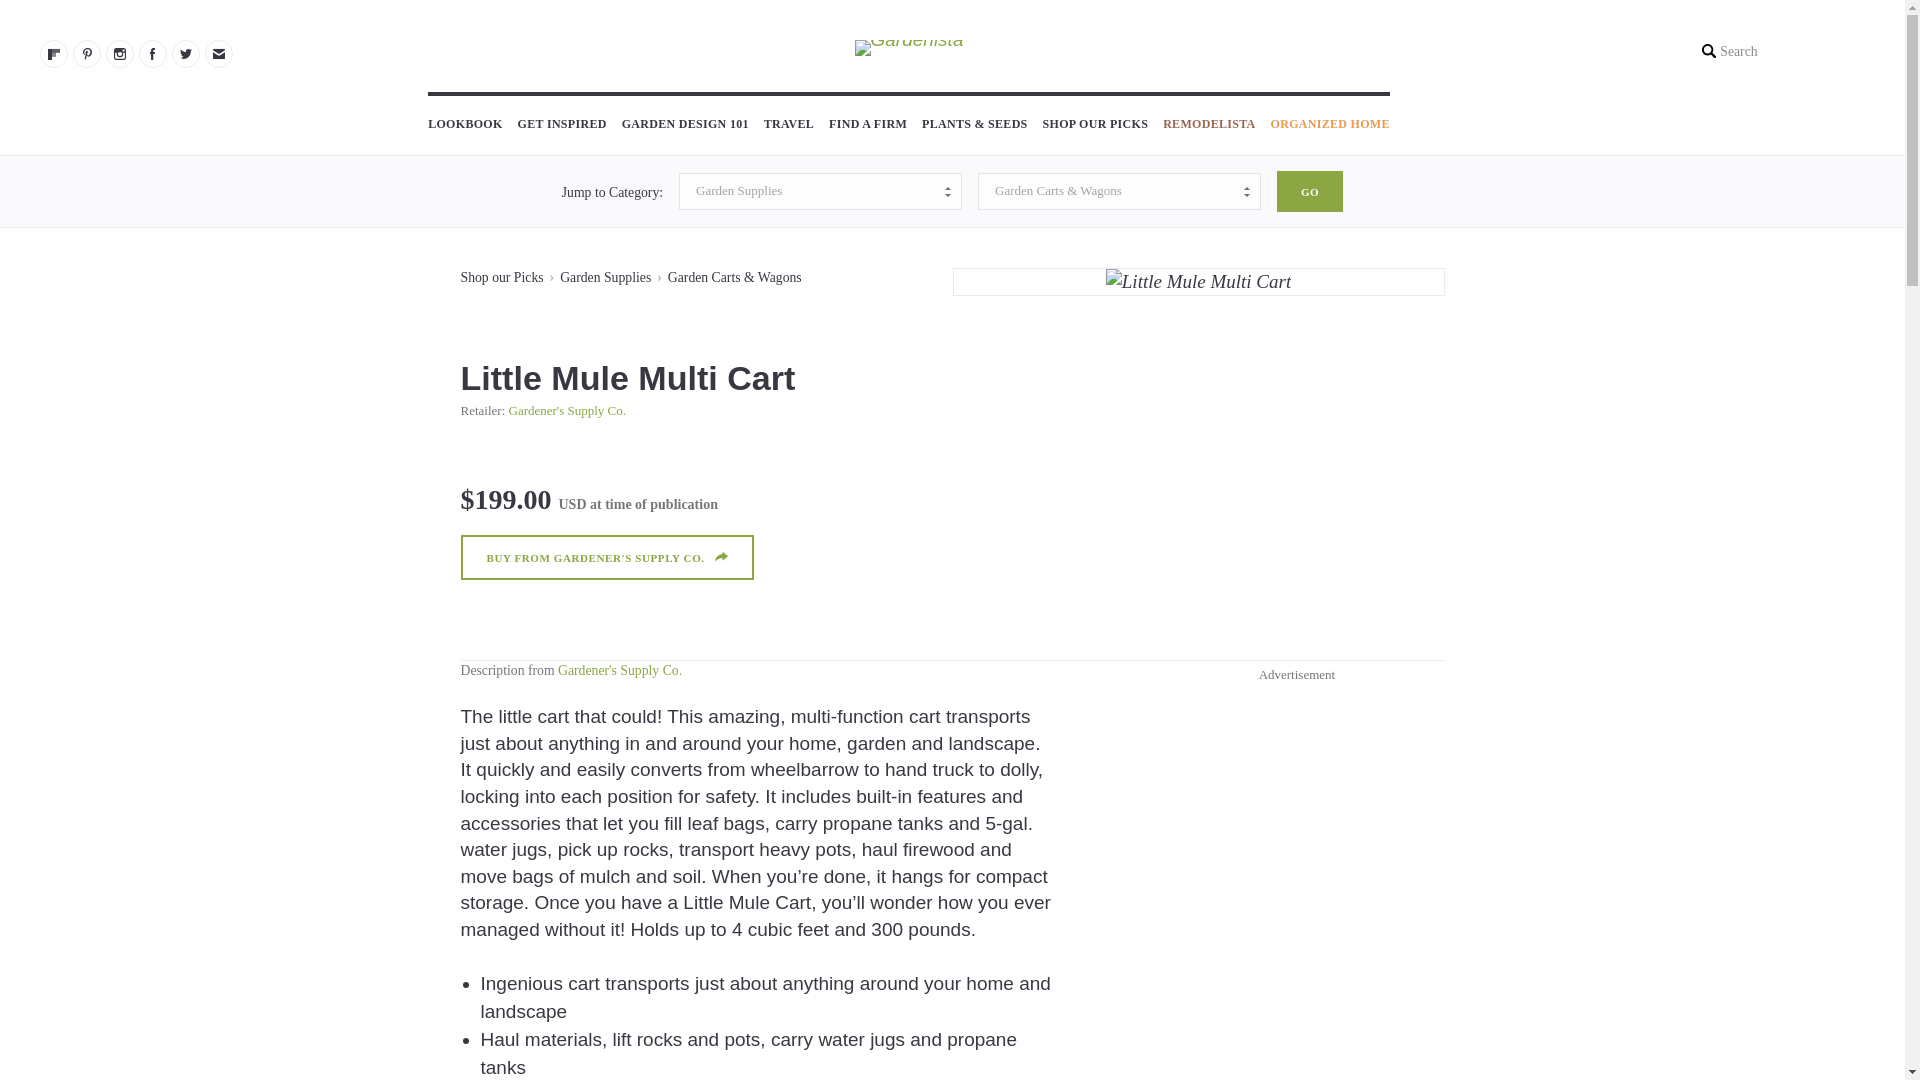  What do you see at coordinates (685, 126) in the screenshot?
I see `GARDEN DESIGN 101` at bounding box center [685, 126].